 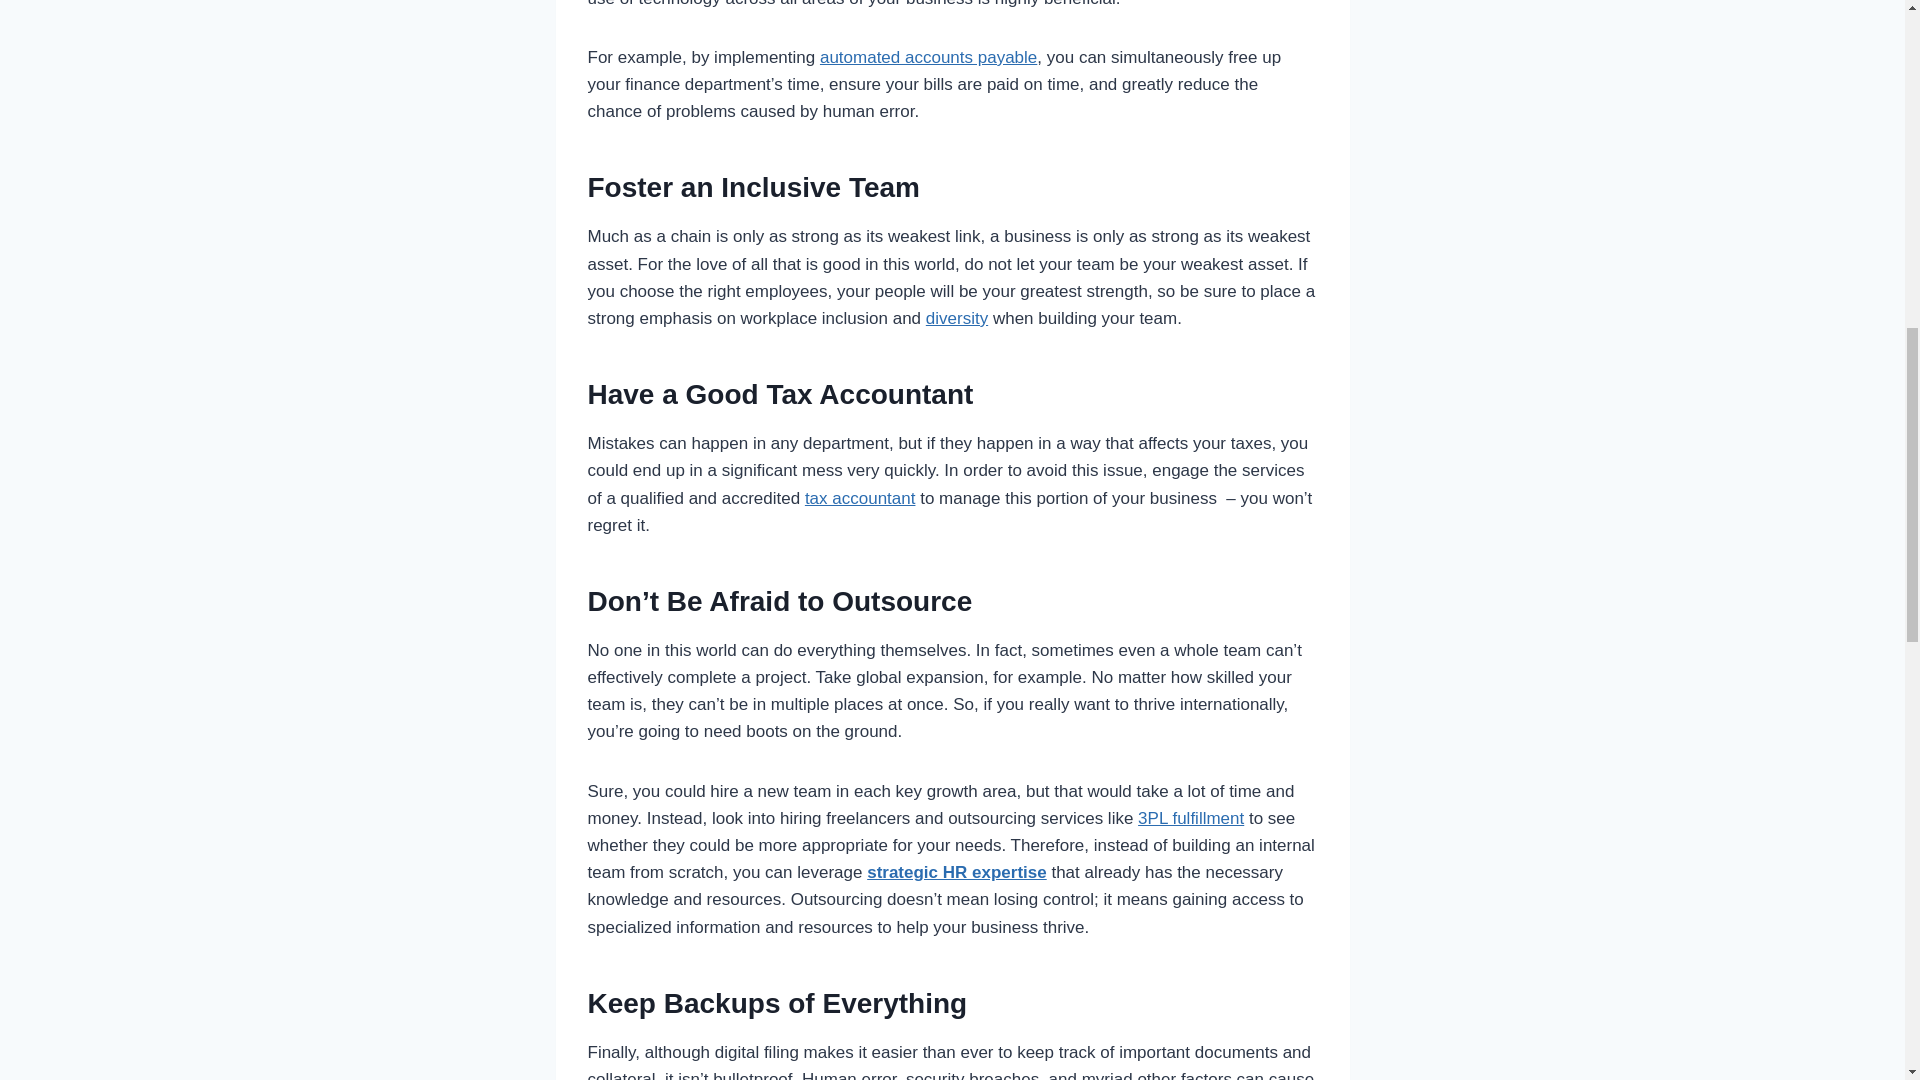 What do you see at coordinates (860, 498) in the screenshot?
I see `tax accountant` at bounding box center [860, 498].